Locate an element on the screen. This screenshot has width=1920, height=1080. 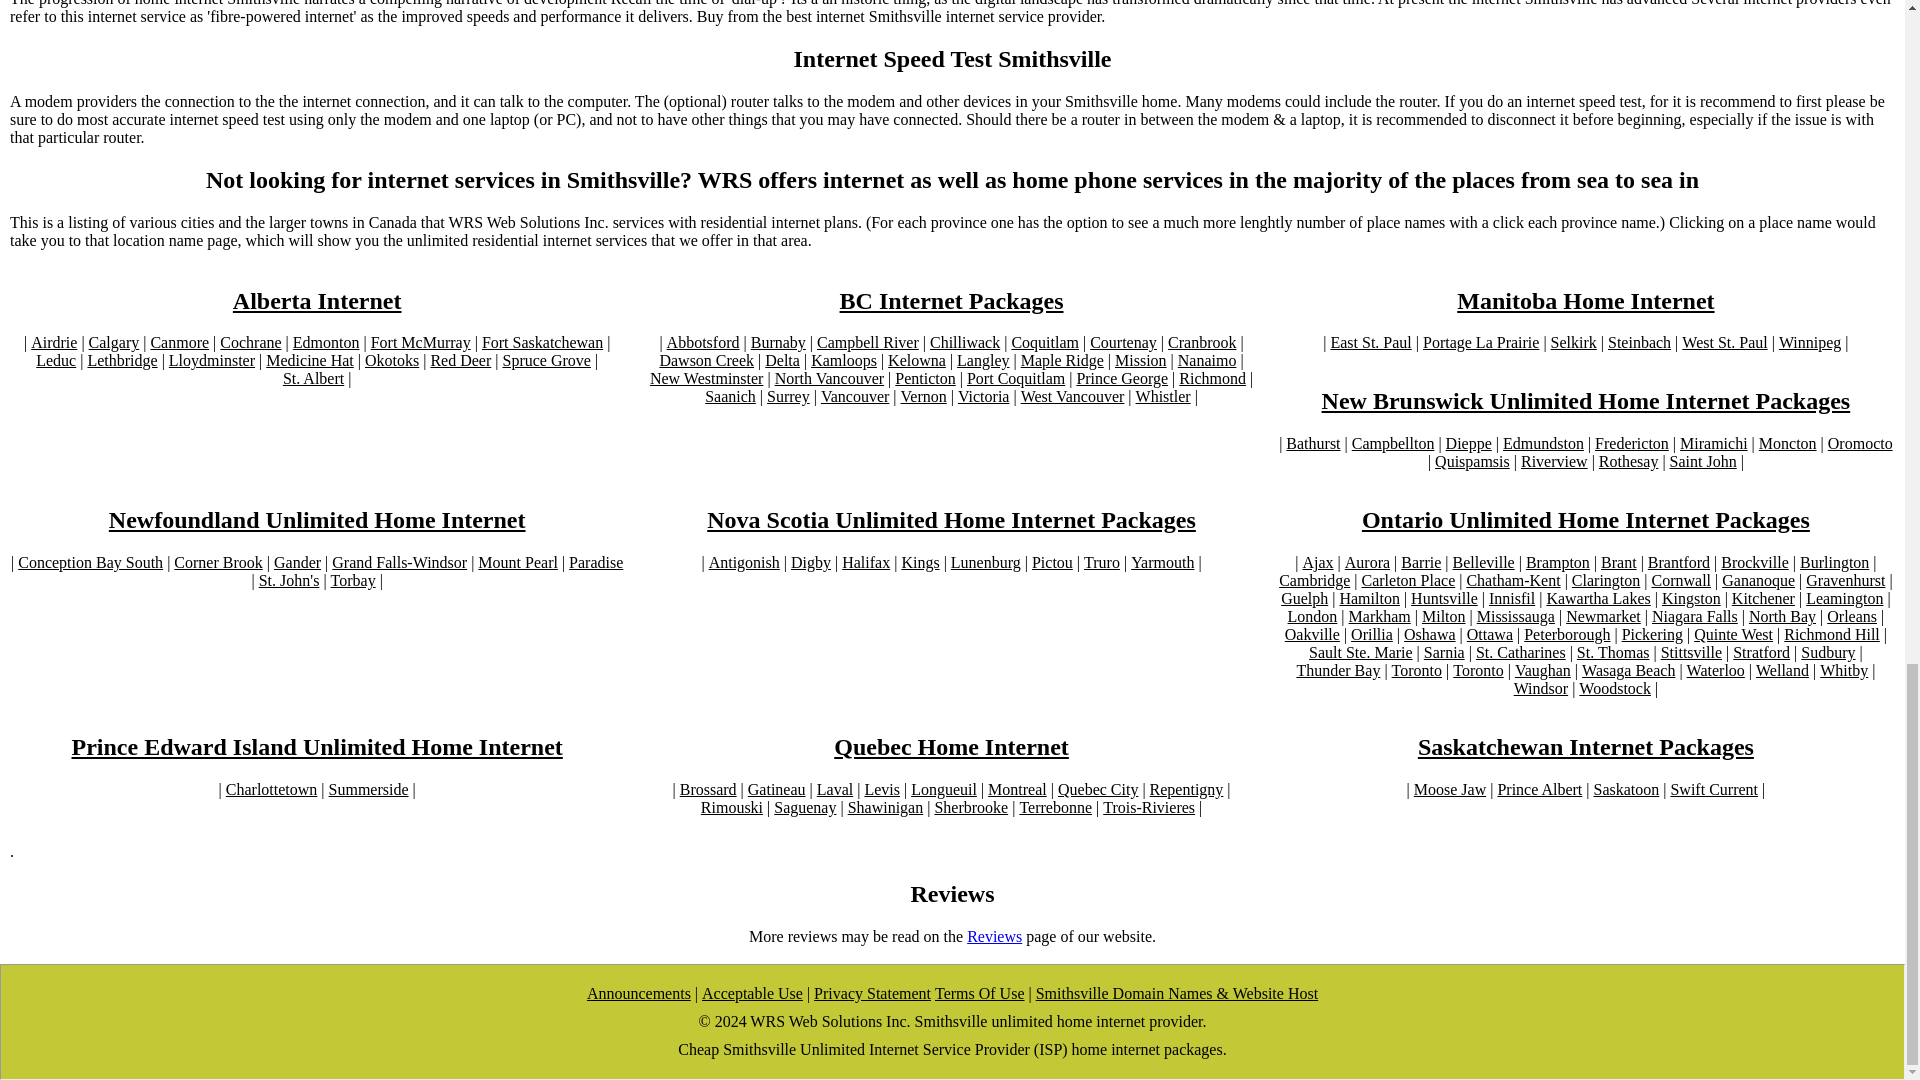
Calgary is located at coordinates (114, 342).